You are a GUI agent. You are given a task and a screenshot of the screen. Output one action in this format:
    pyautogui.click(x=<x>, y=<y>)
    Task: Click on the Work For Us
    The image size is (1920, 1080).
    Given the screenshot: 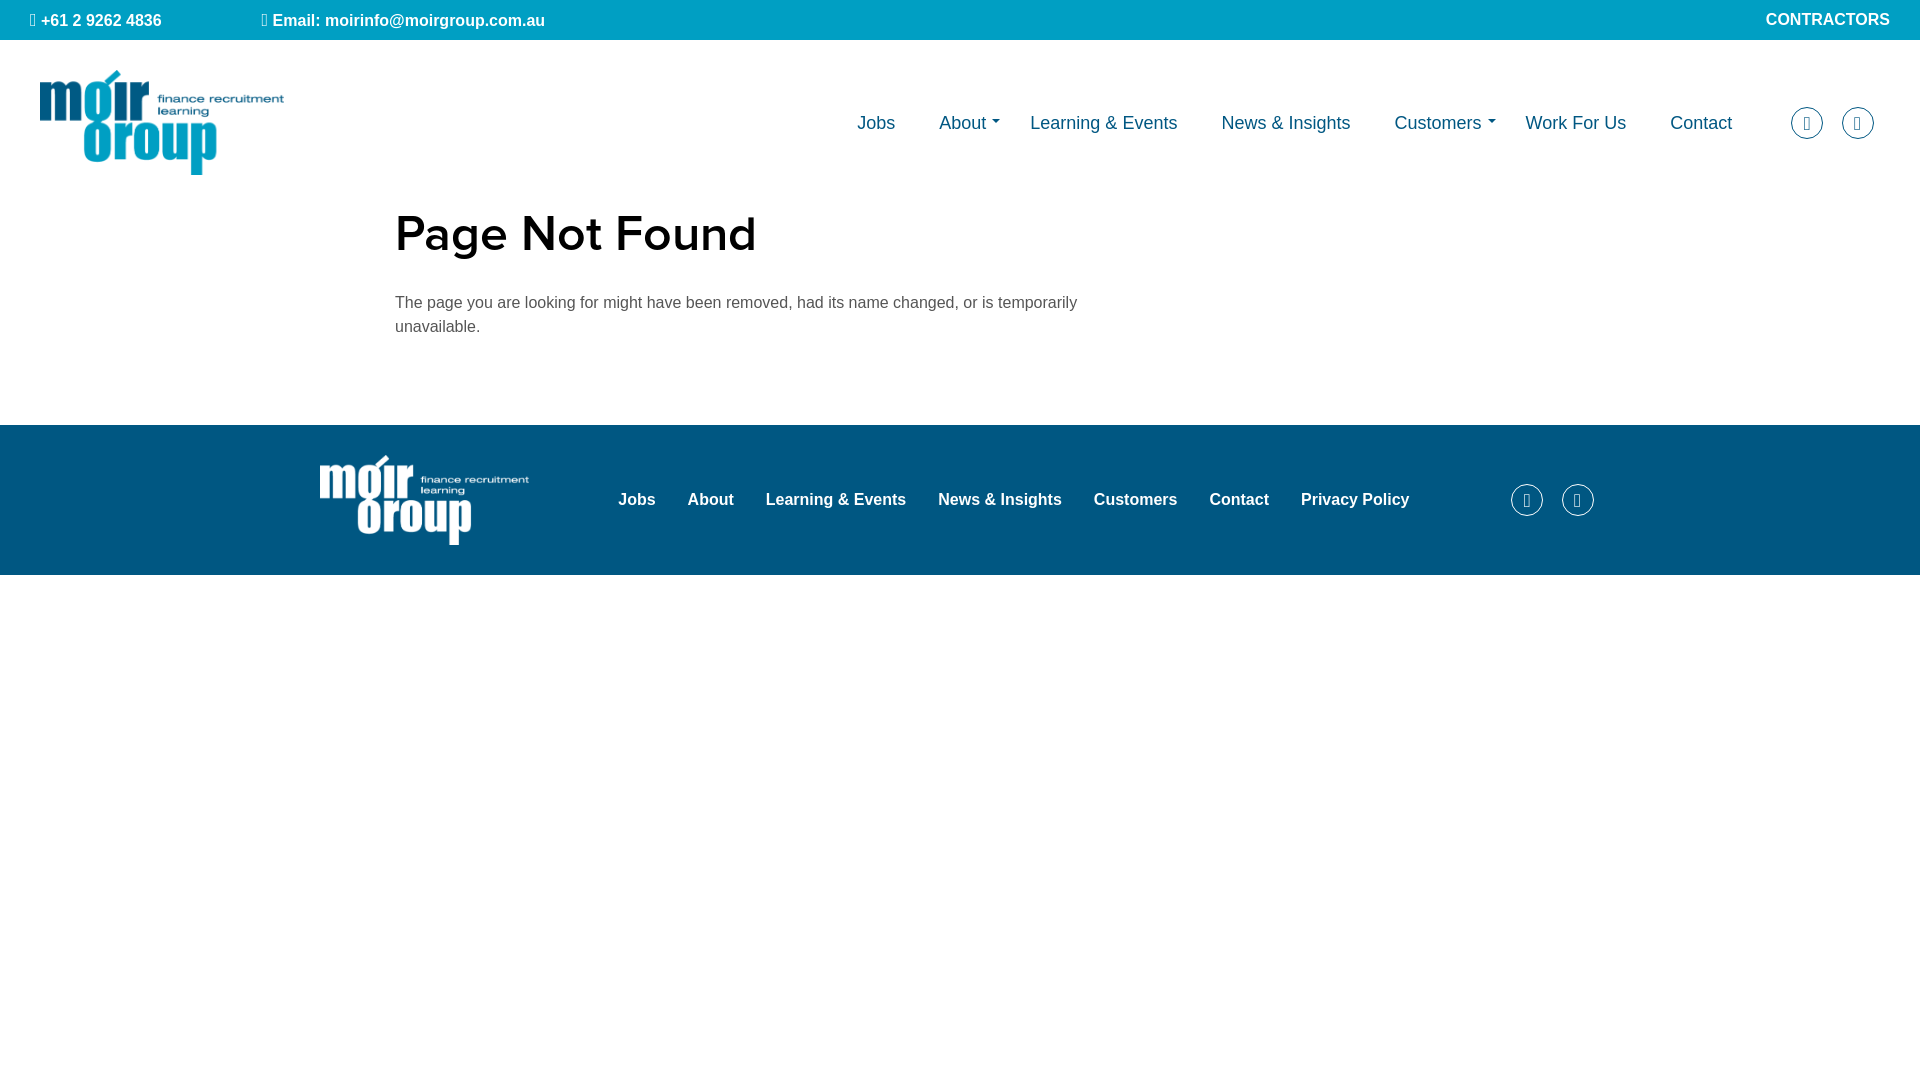 What is the action you would take?
    pyautogui.click(x=1576, y=123)
    